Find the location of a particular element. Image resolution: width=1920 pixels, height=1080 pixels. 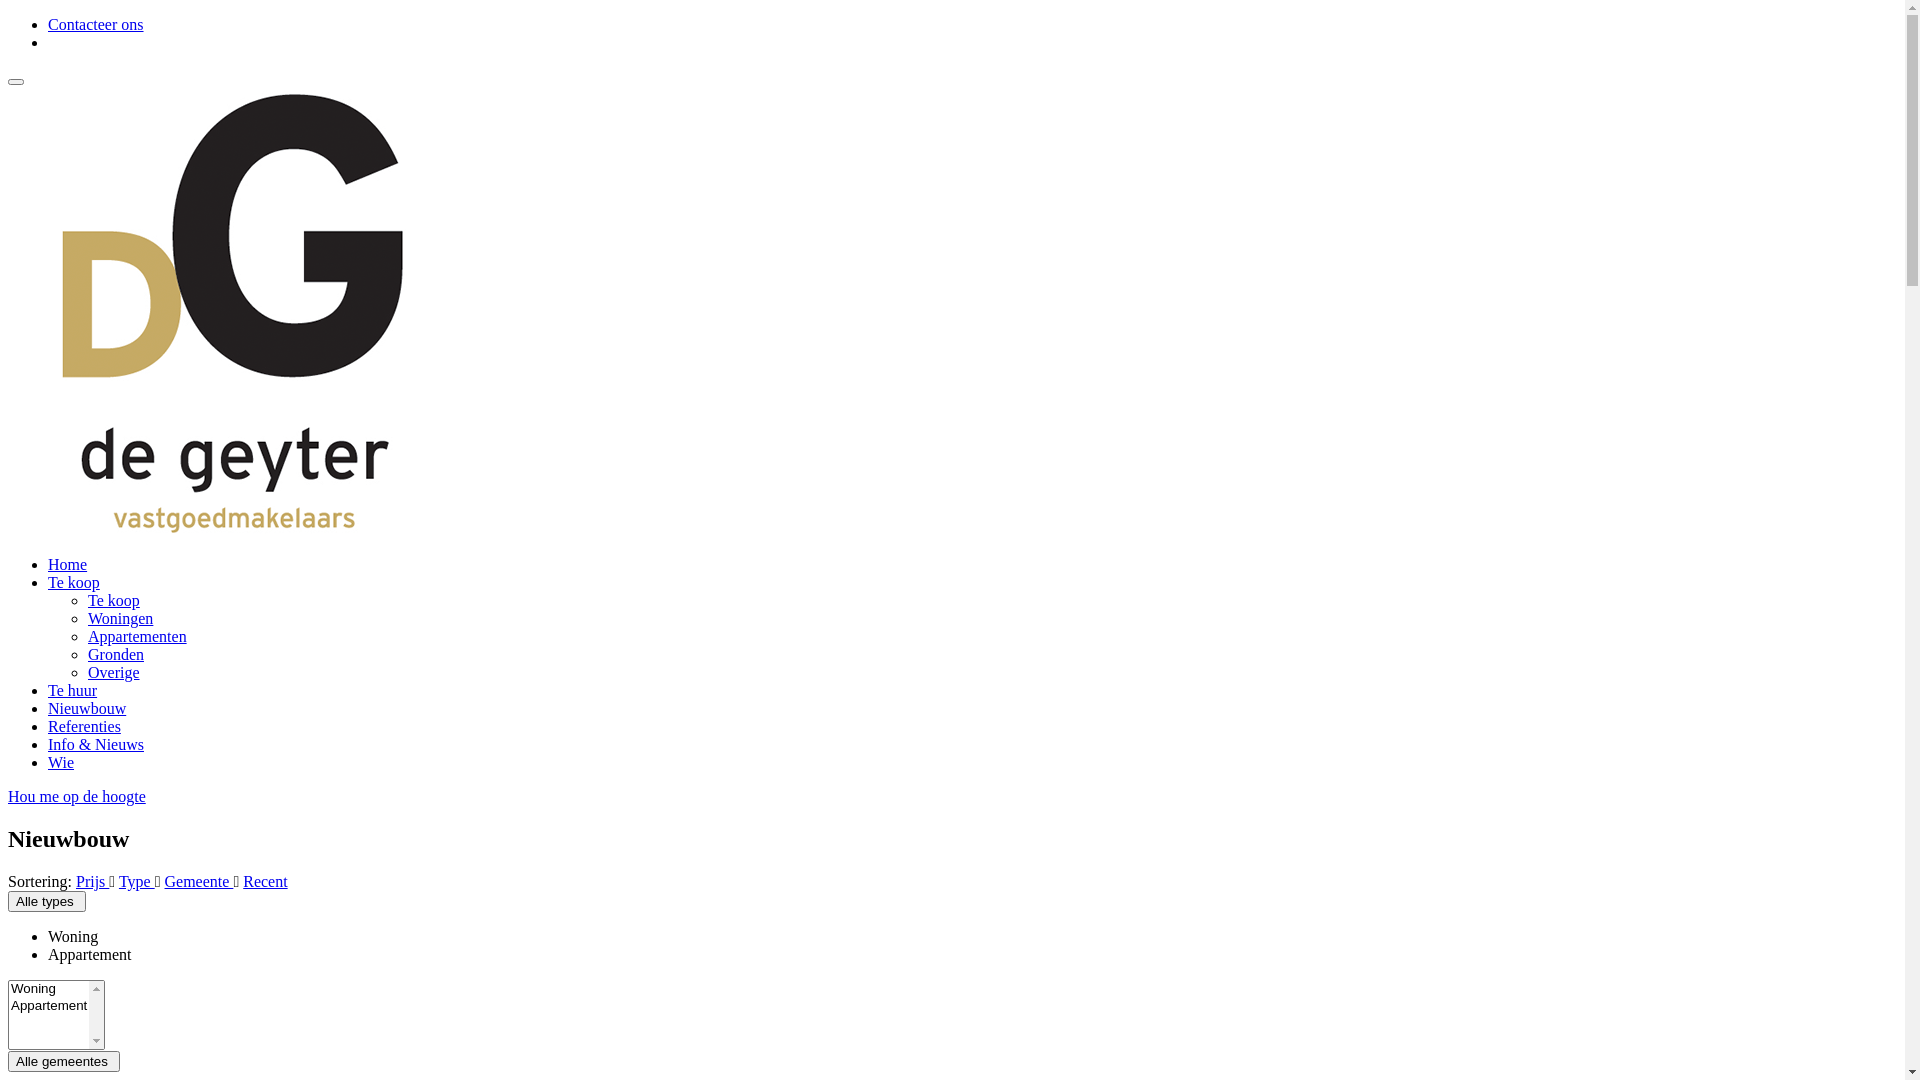

Type is located at coordinates (137, 882).